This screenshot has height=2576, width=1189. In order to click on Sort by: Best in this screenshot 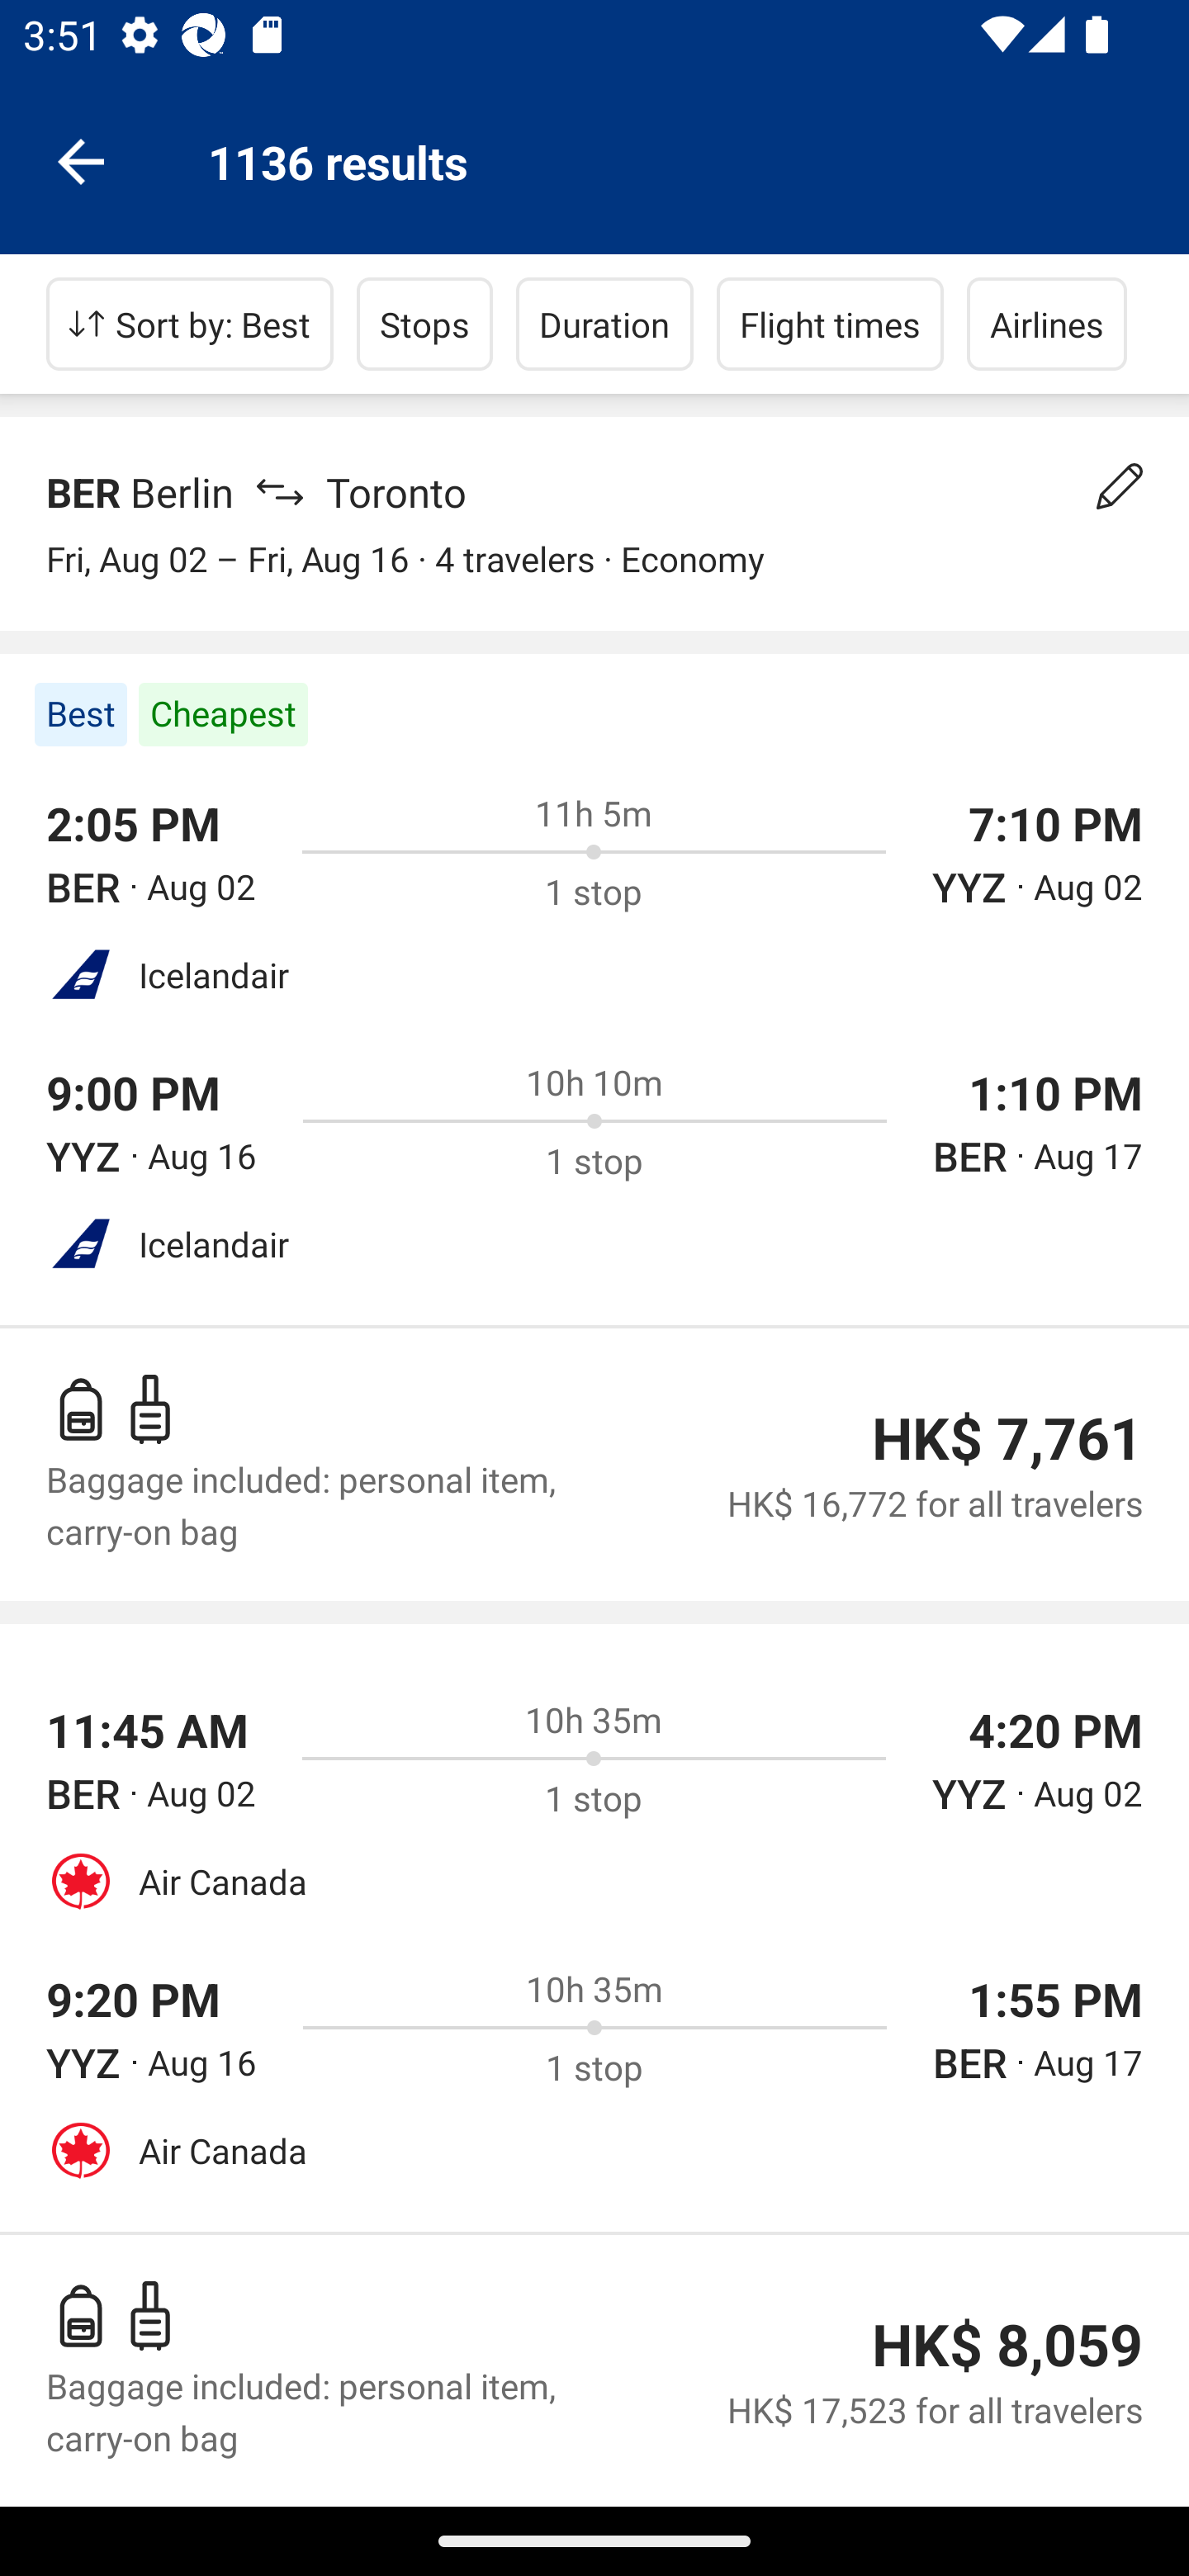, I will do `click(190, 324)`.